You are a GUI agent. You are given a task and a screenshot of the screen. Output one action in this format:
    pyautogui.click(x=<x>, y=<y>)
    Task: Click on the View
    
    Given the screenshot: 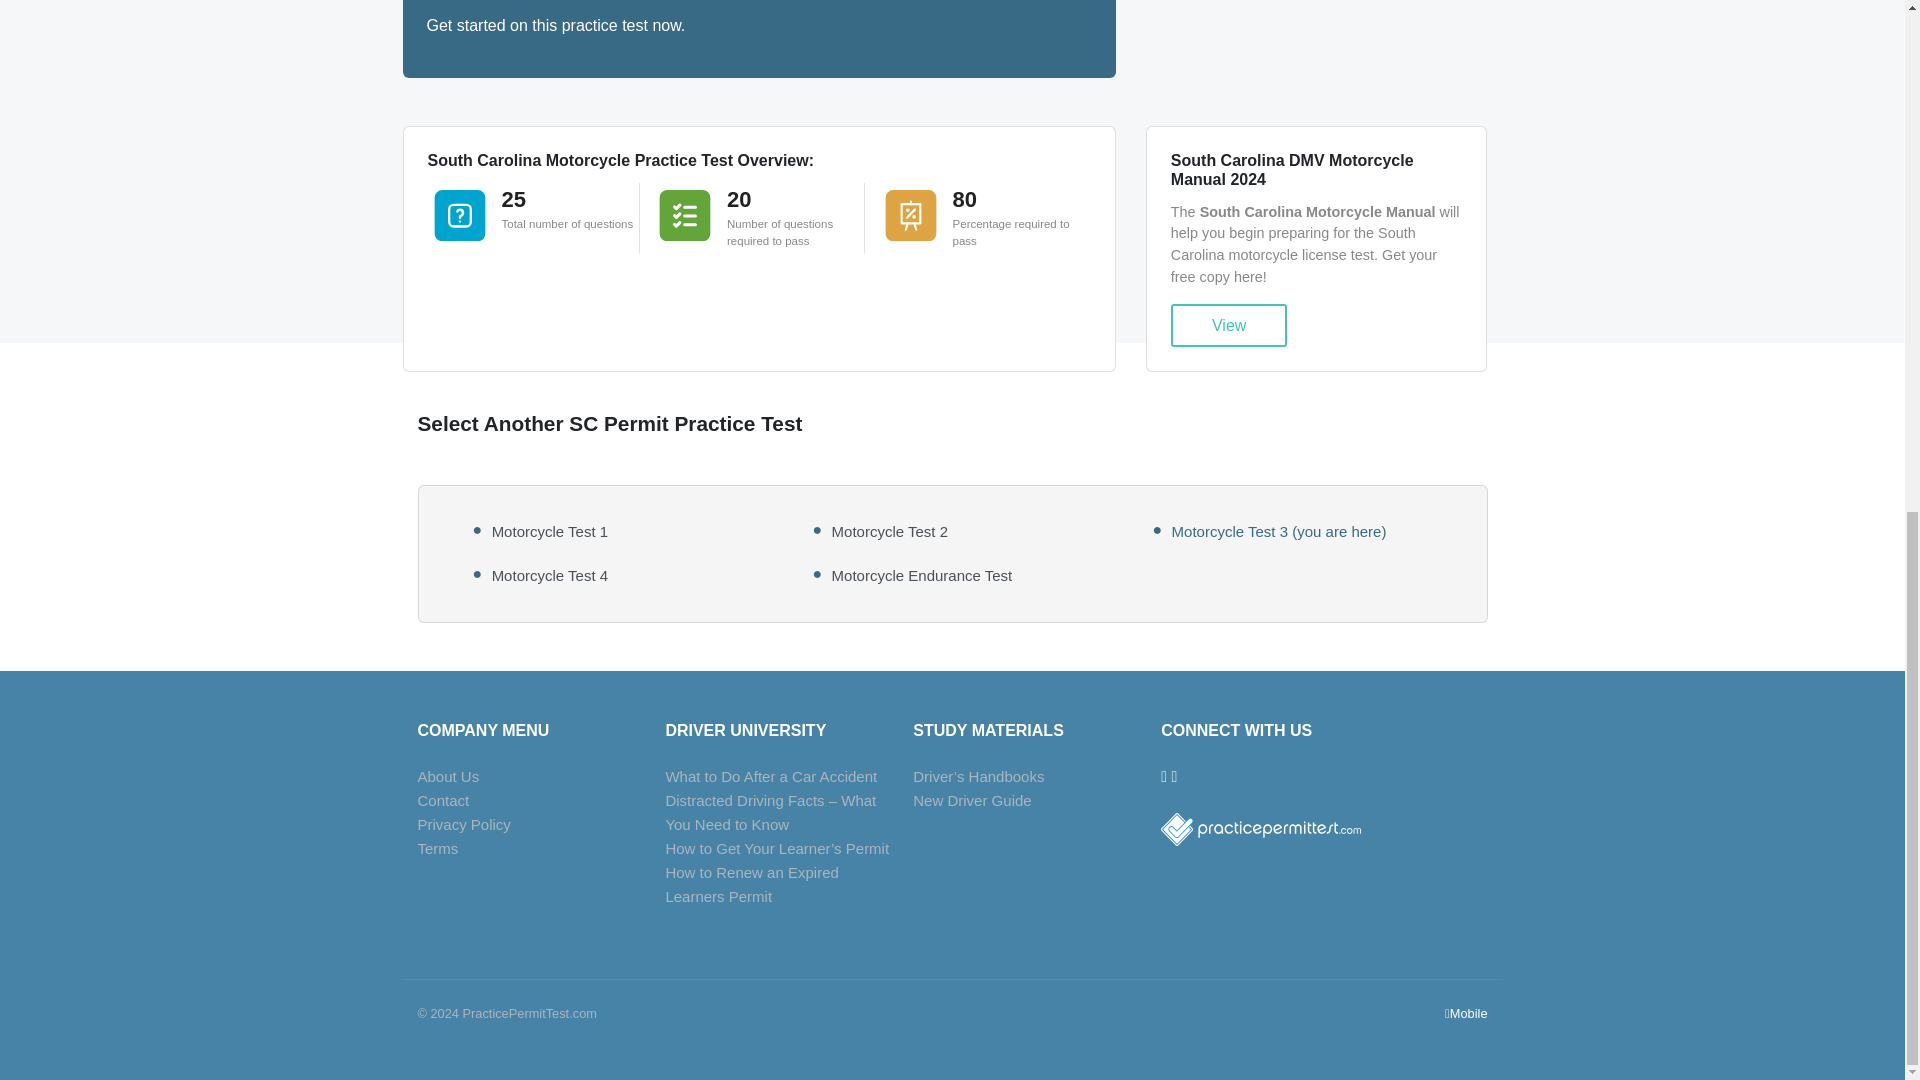 What is the action you would take?
    pyautogui.click(x=1230, y=324)
    